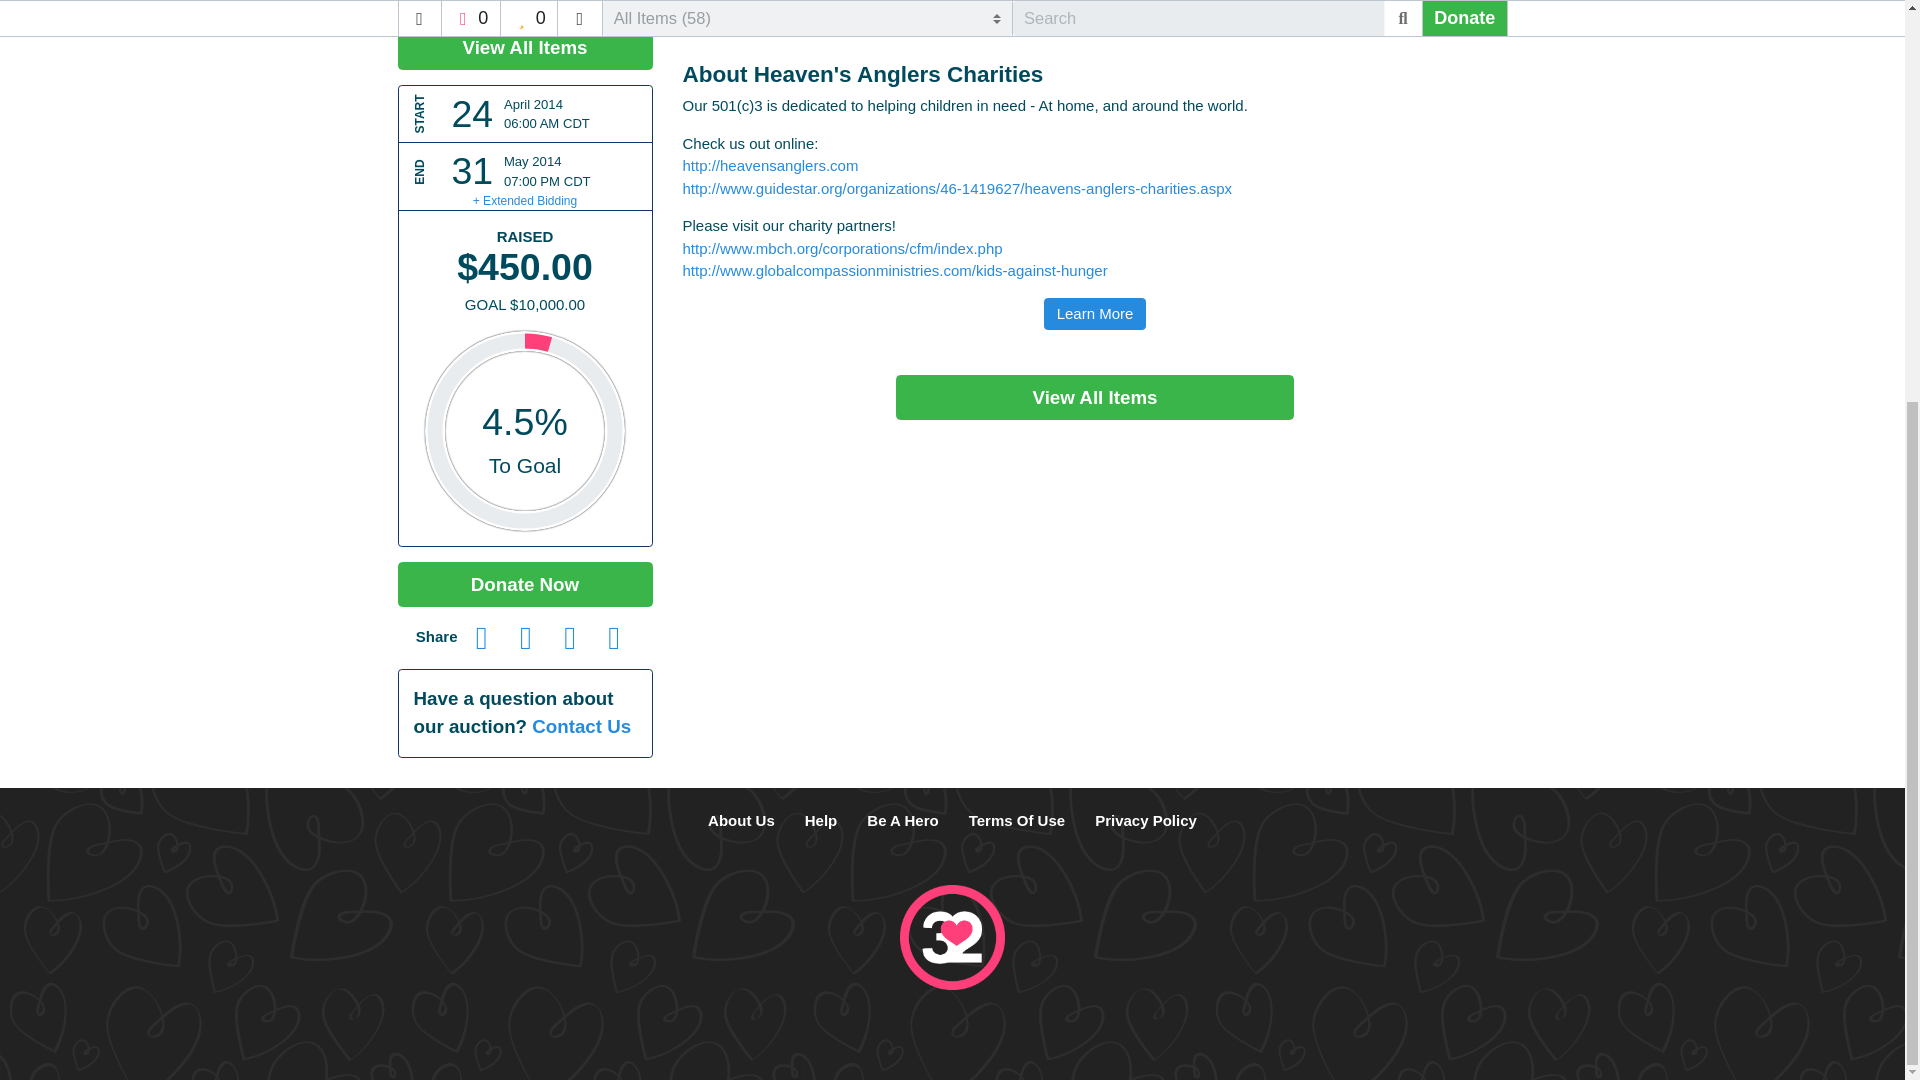 This screenshot has height=1080, width=1920. Describe the element at coordinates (581, 726) in the screenshot. I see `Contact Us` at that location.